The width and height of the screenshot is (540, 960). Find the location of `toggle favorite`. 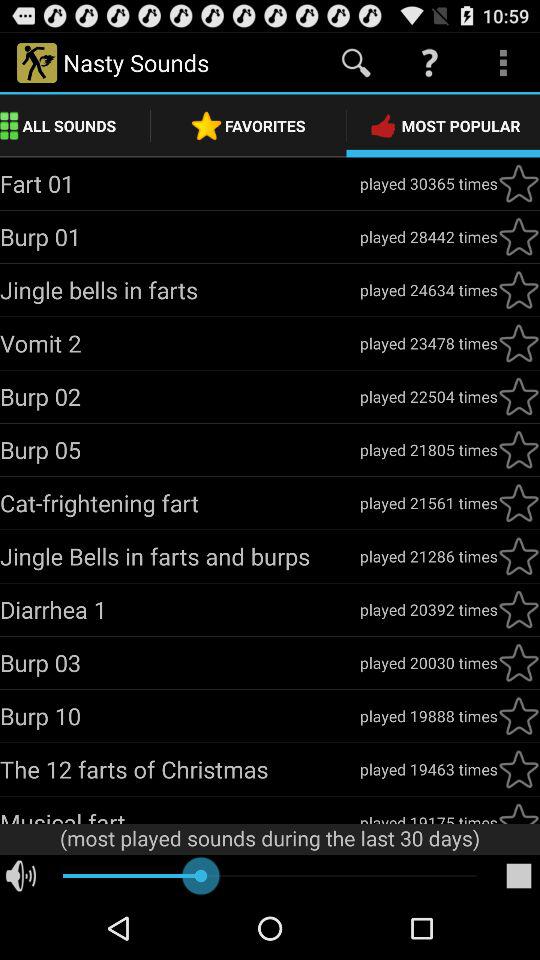

toggle favorite is located at coordinates (519, 450).